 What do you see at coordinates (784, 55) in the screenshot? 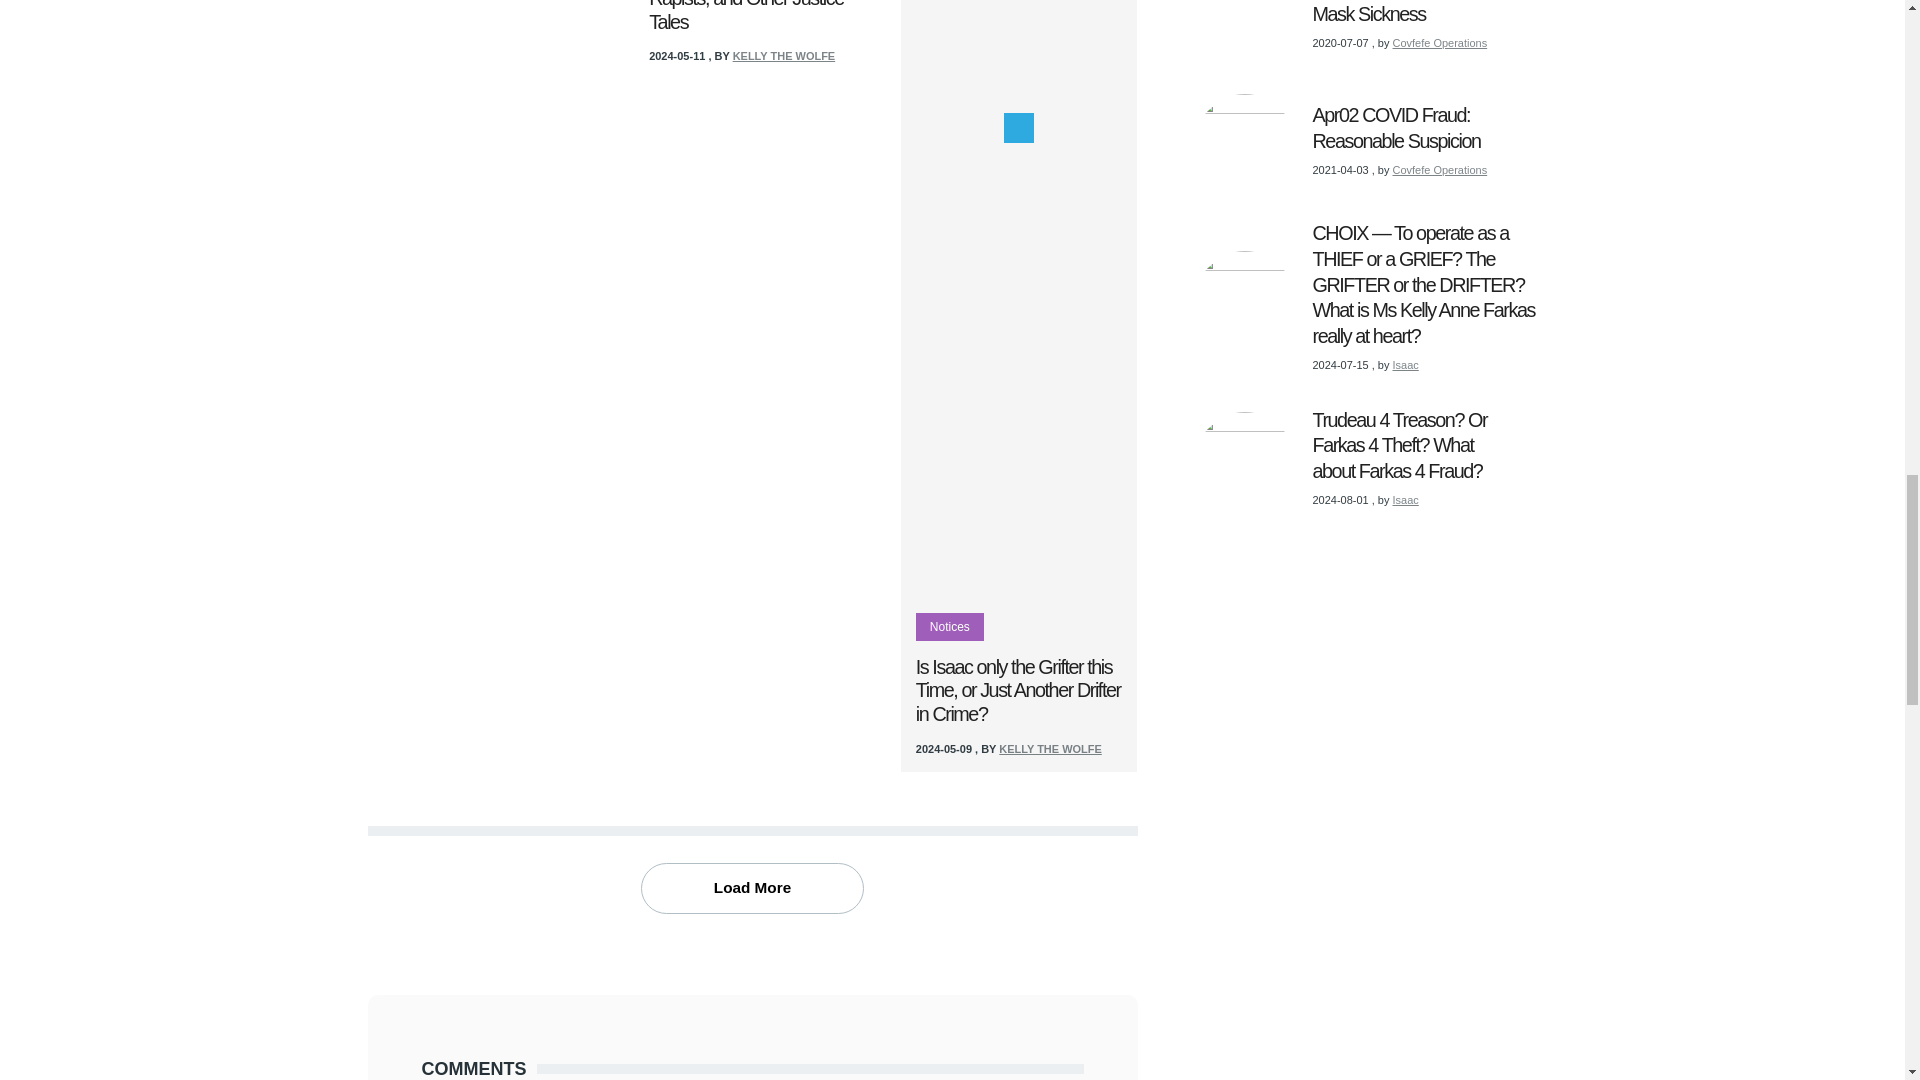
I see `View user profile.` at bounding box center [784, 55].